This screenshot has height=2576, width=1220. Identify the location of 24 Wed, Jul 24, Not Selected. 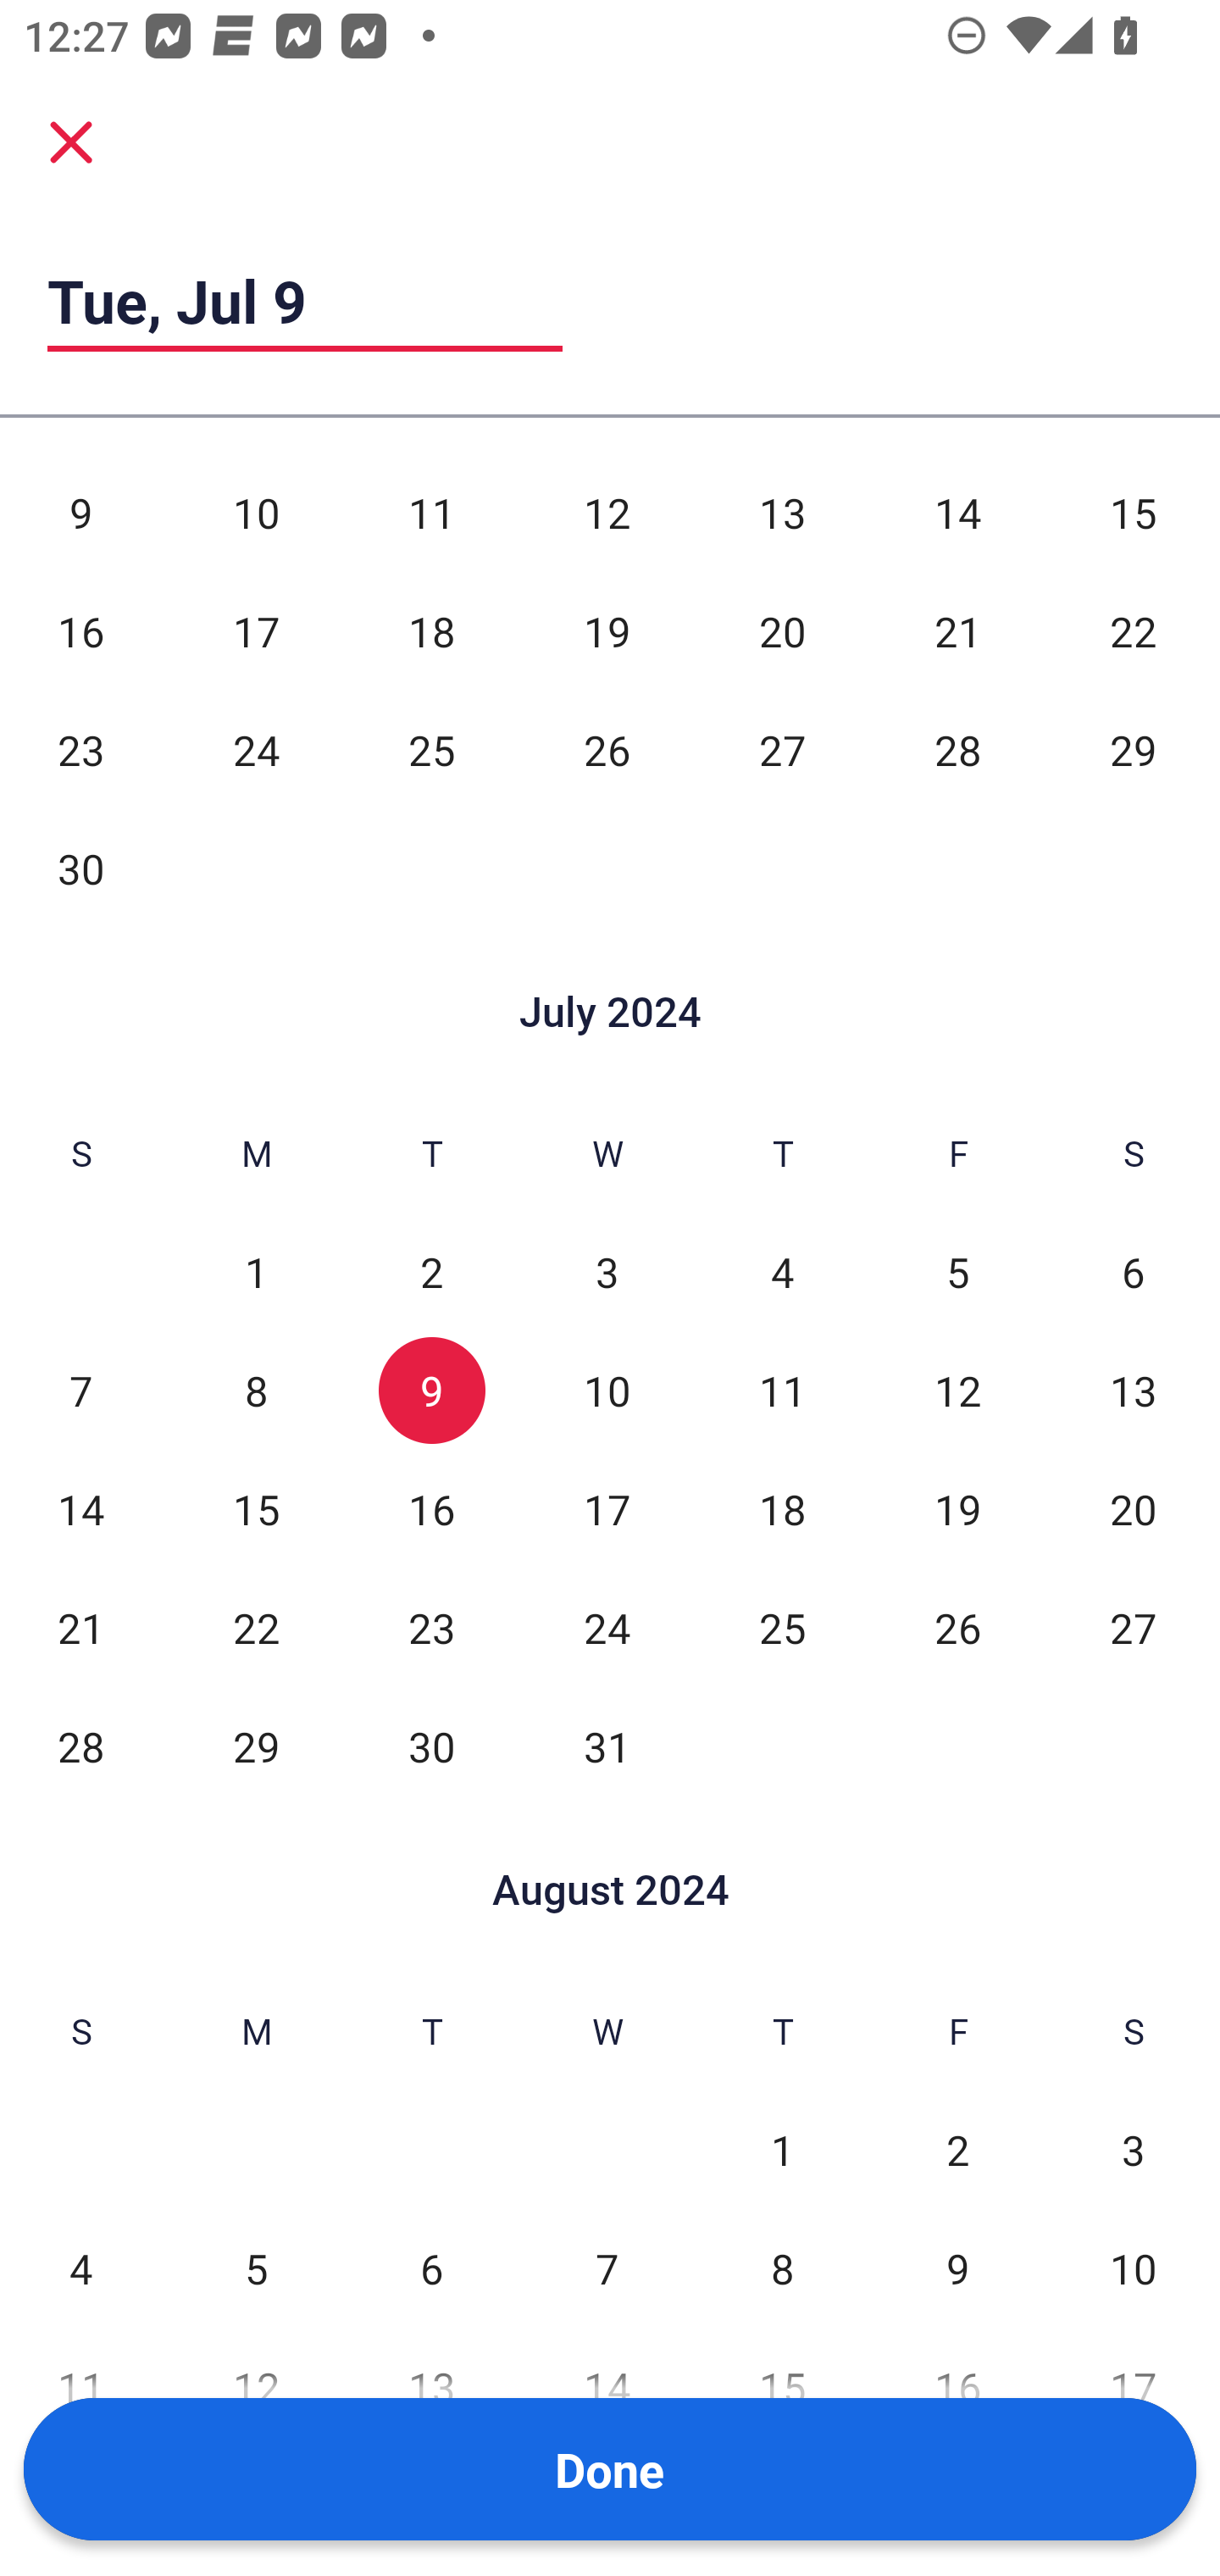
(607, 1628).